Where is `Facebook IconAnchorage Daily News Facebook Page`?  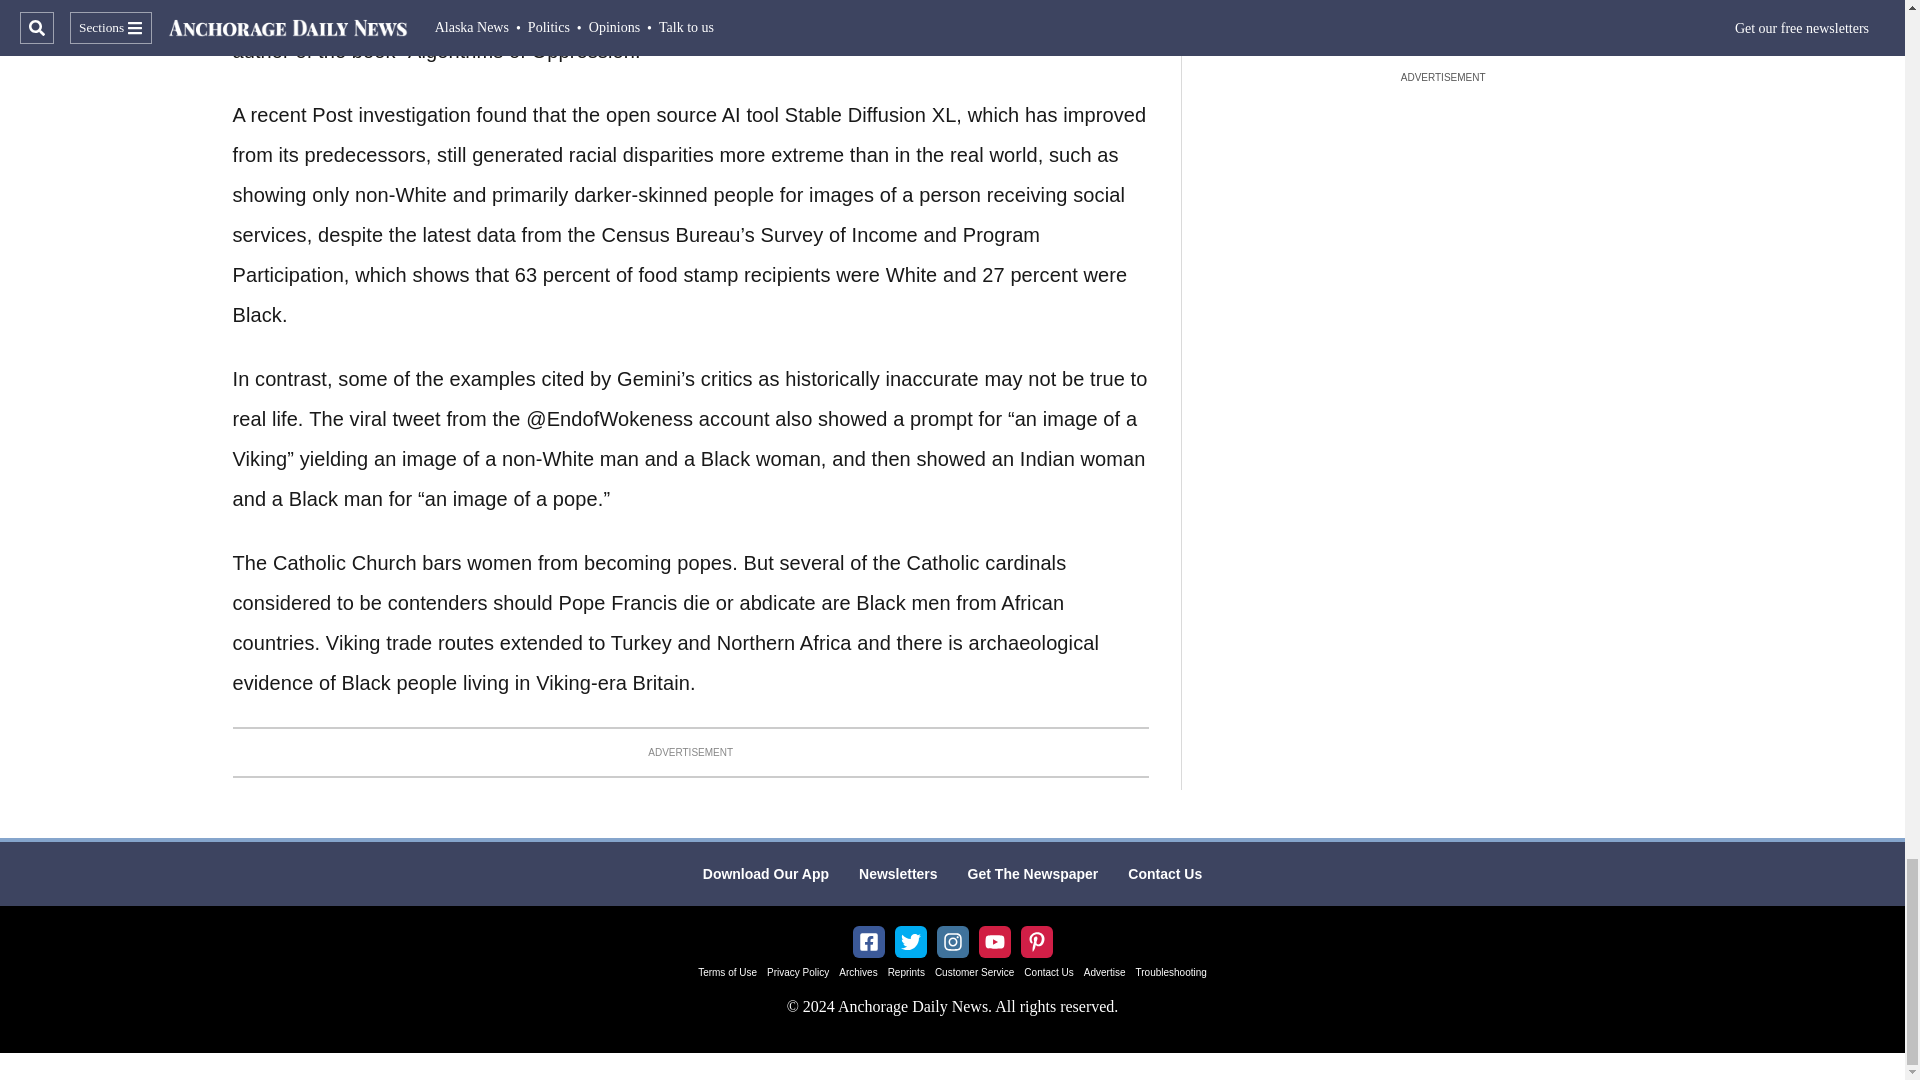
Facebook IconAnchorage Daily News Facebook Page is located at coordinates (868, 942).